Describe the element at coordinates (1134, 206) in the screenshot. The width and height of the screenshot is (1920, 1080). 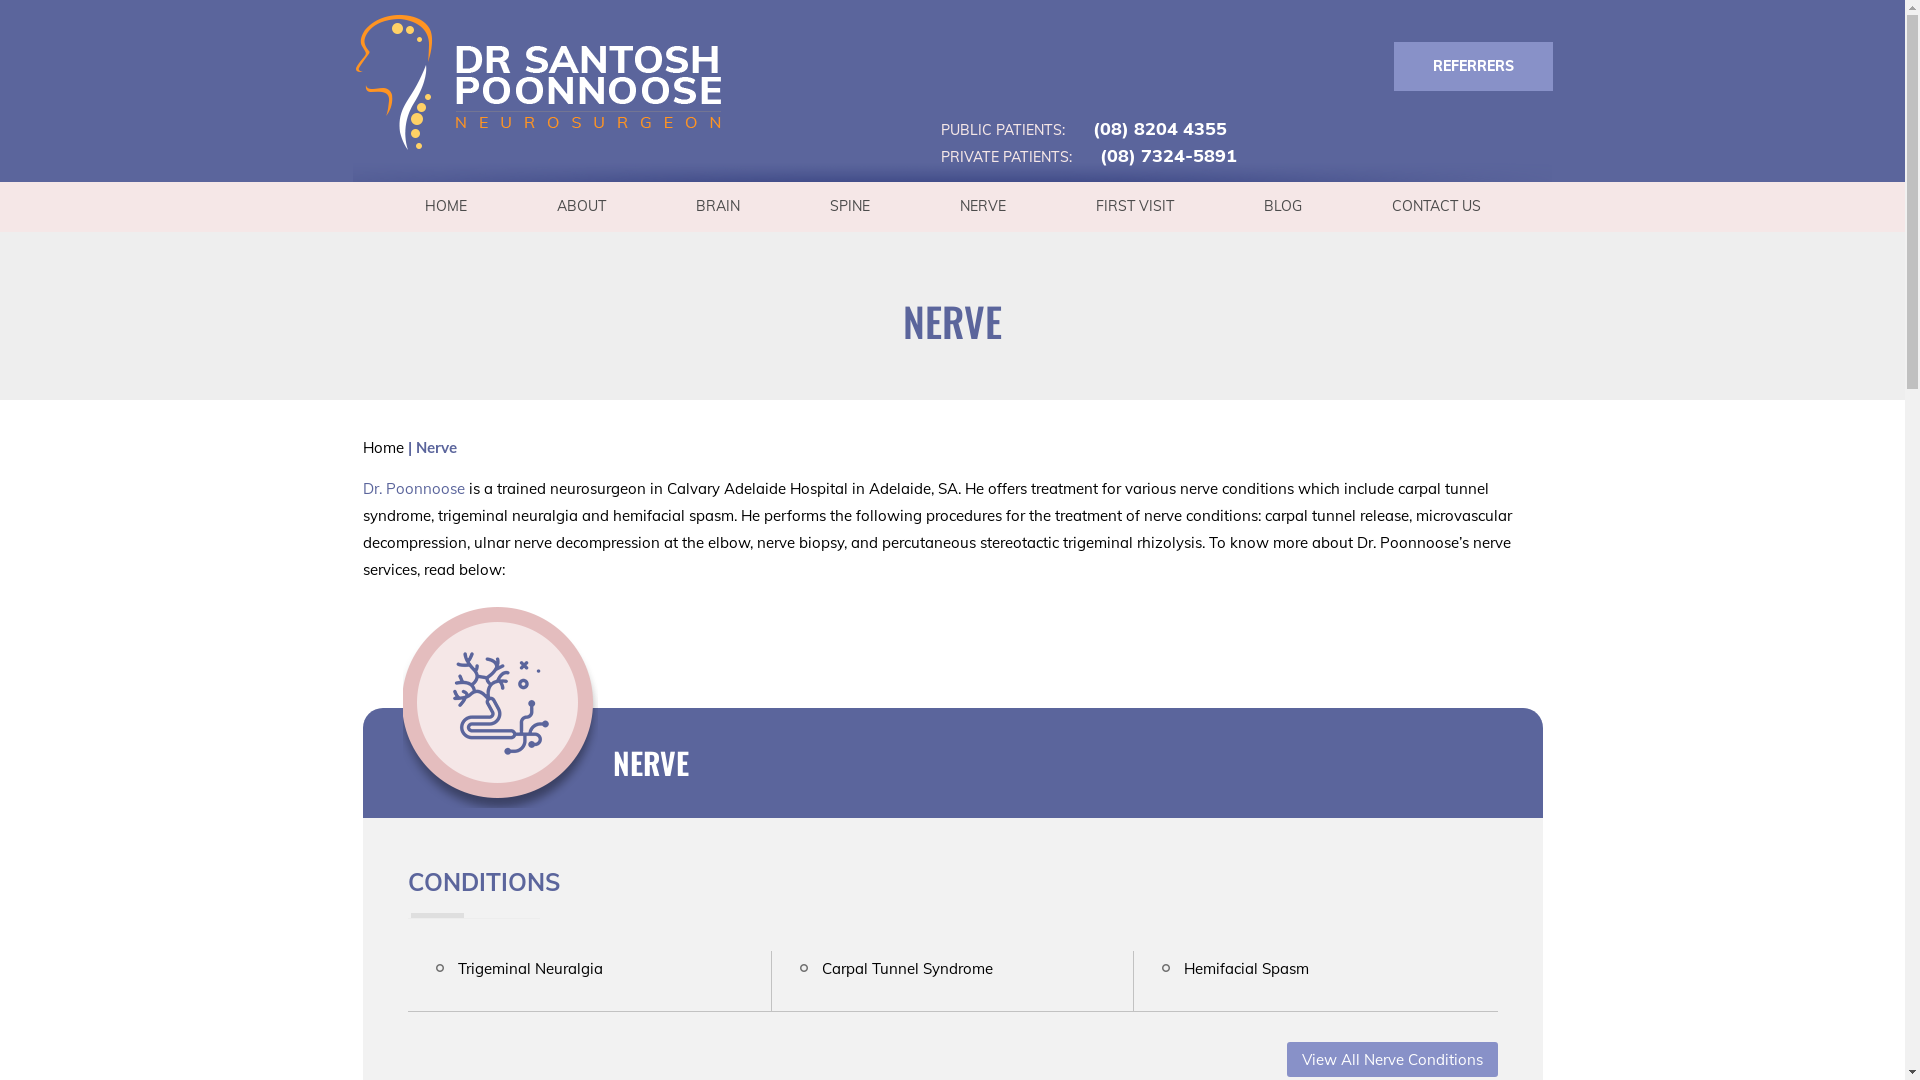
I see `FIRST VISIT` at that location.